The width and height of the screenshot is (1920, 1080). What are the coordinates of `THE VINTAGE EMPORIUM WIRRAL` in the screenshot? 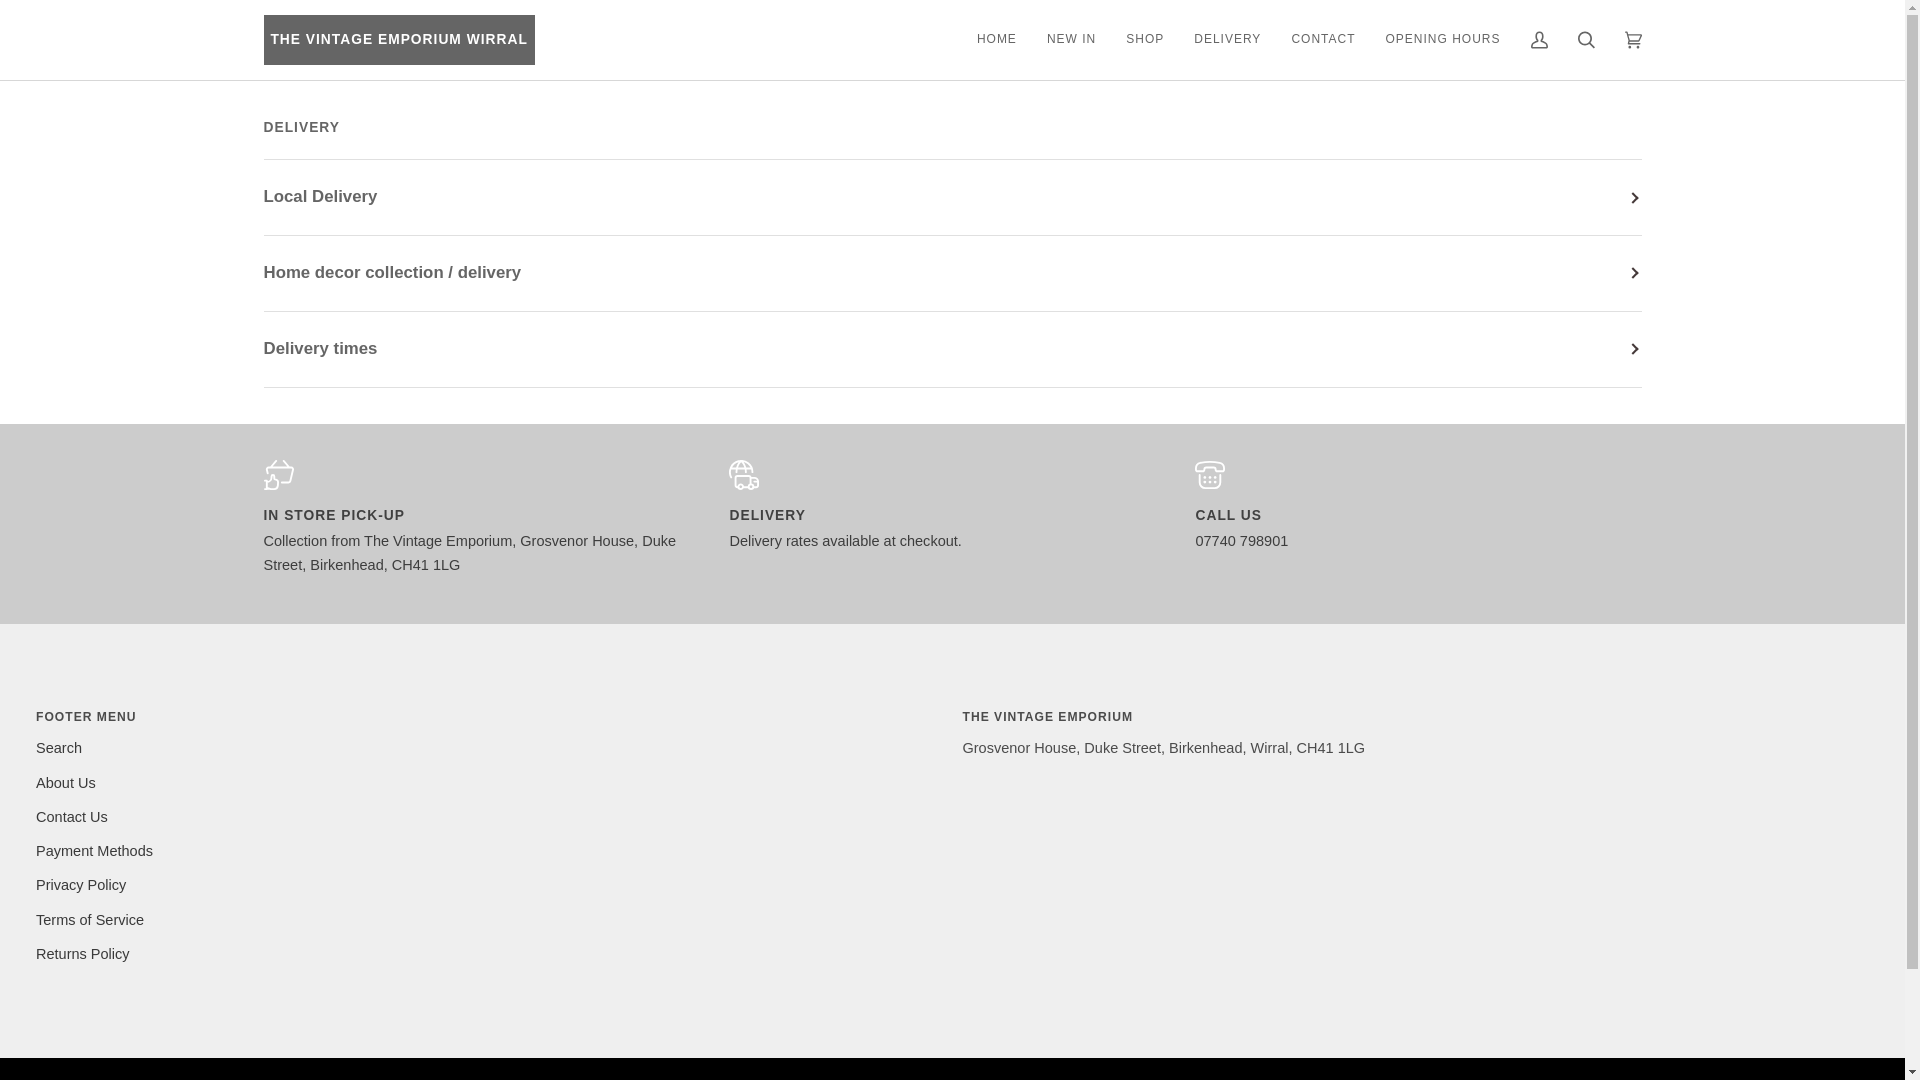 It's located at (400, 40).